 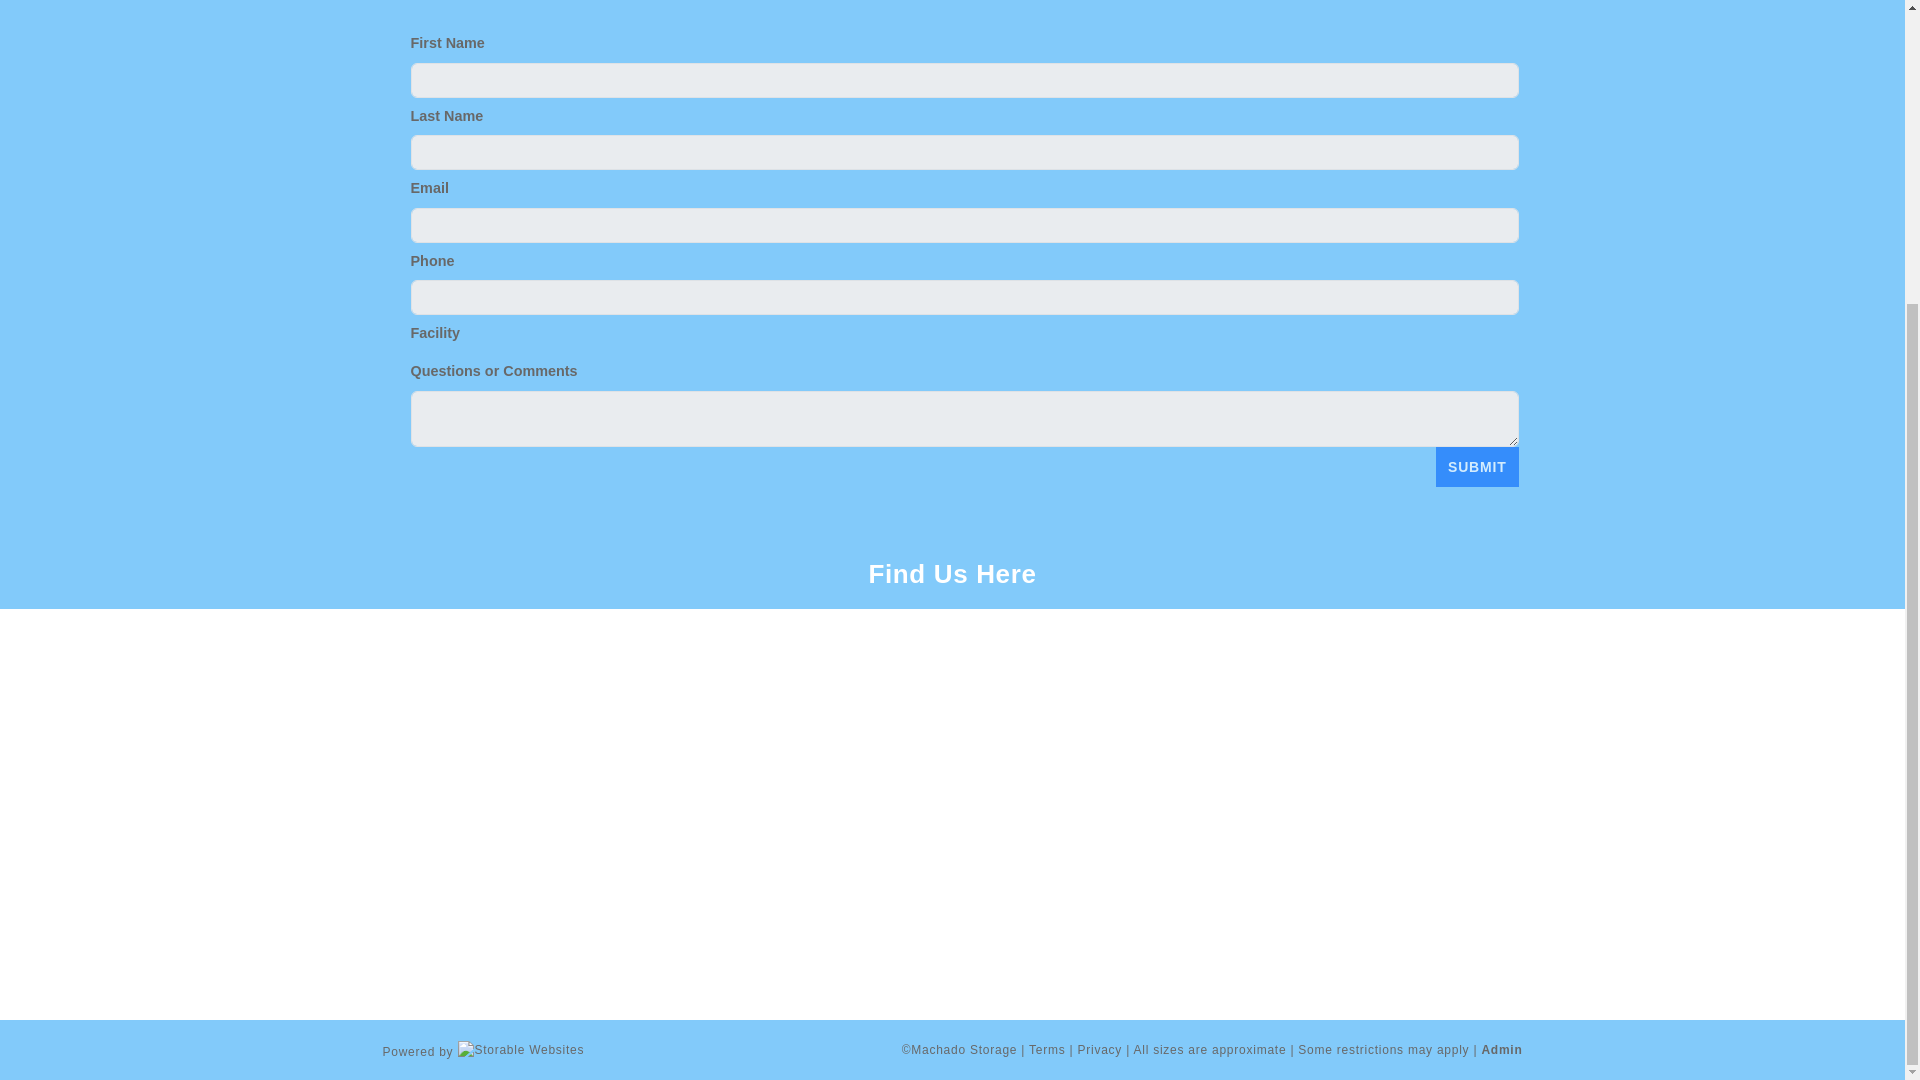 I want to click on Admin, so click(x=1501, y=1050).